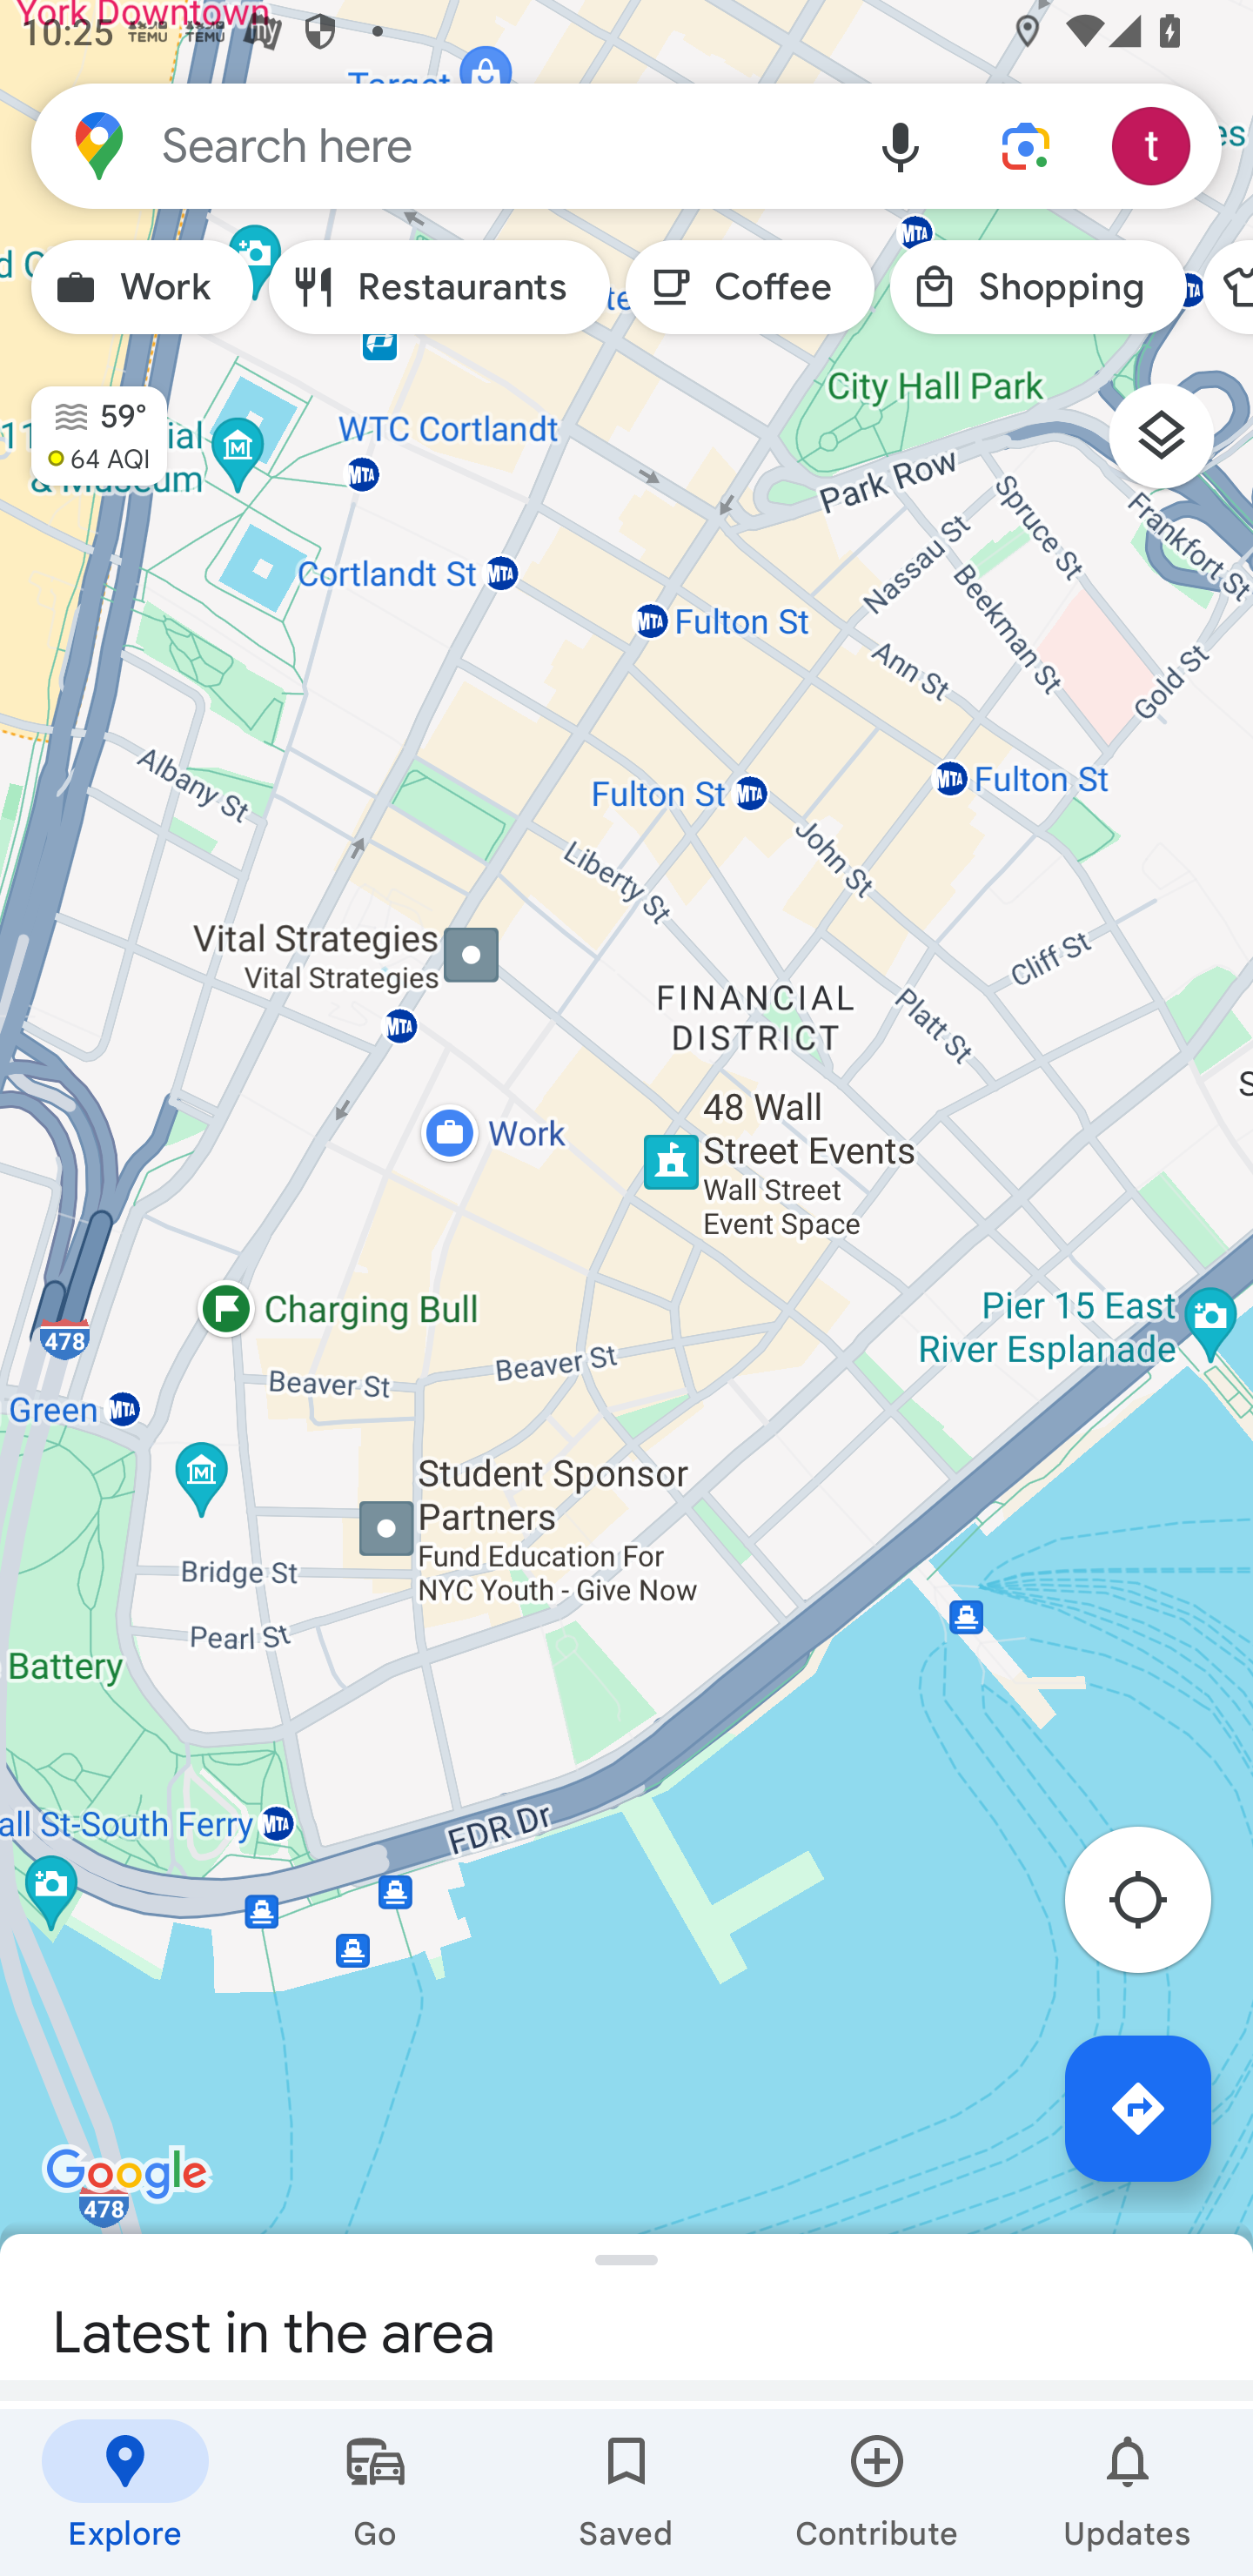 Image resolution: width=1253 pixels, height=2576 pixels. What do you see at coordinates (1128, 2492) in the screenshot?
I see `Updates` at bounding box center [1128, 2492].